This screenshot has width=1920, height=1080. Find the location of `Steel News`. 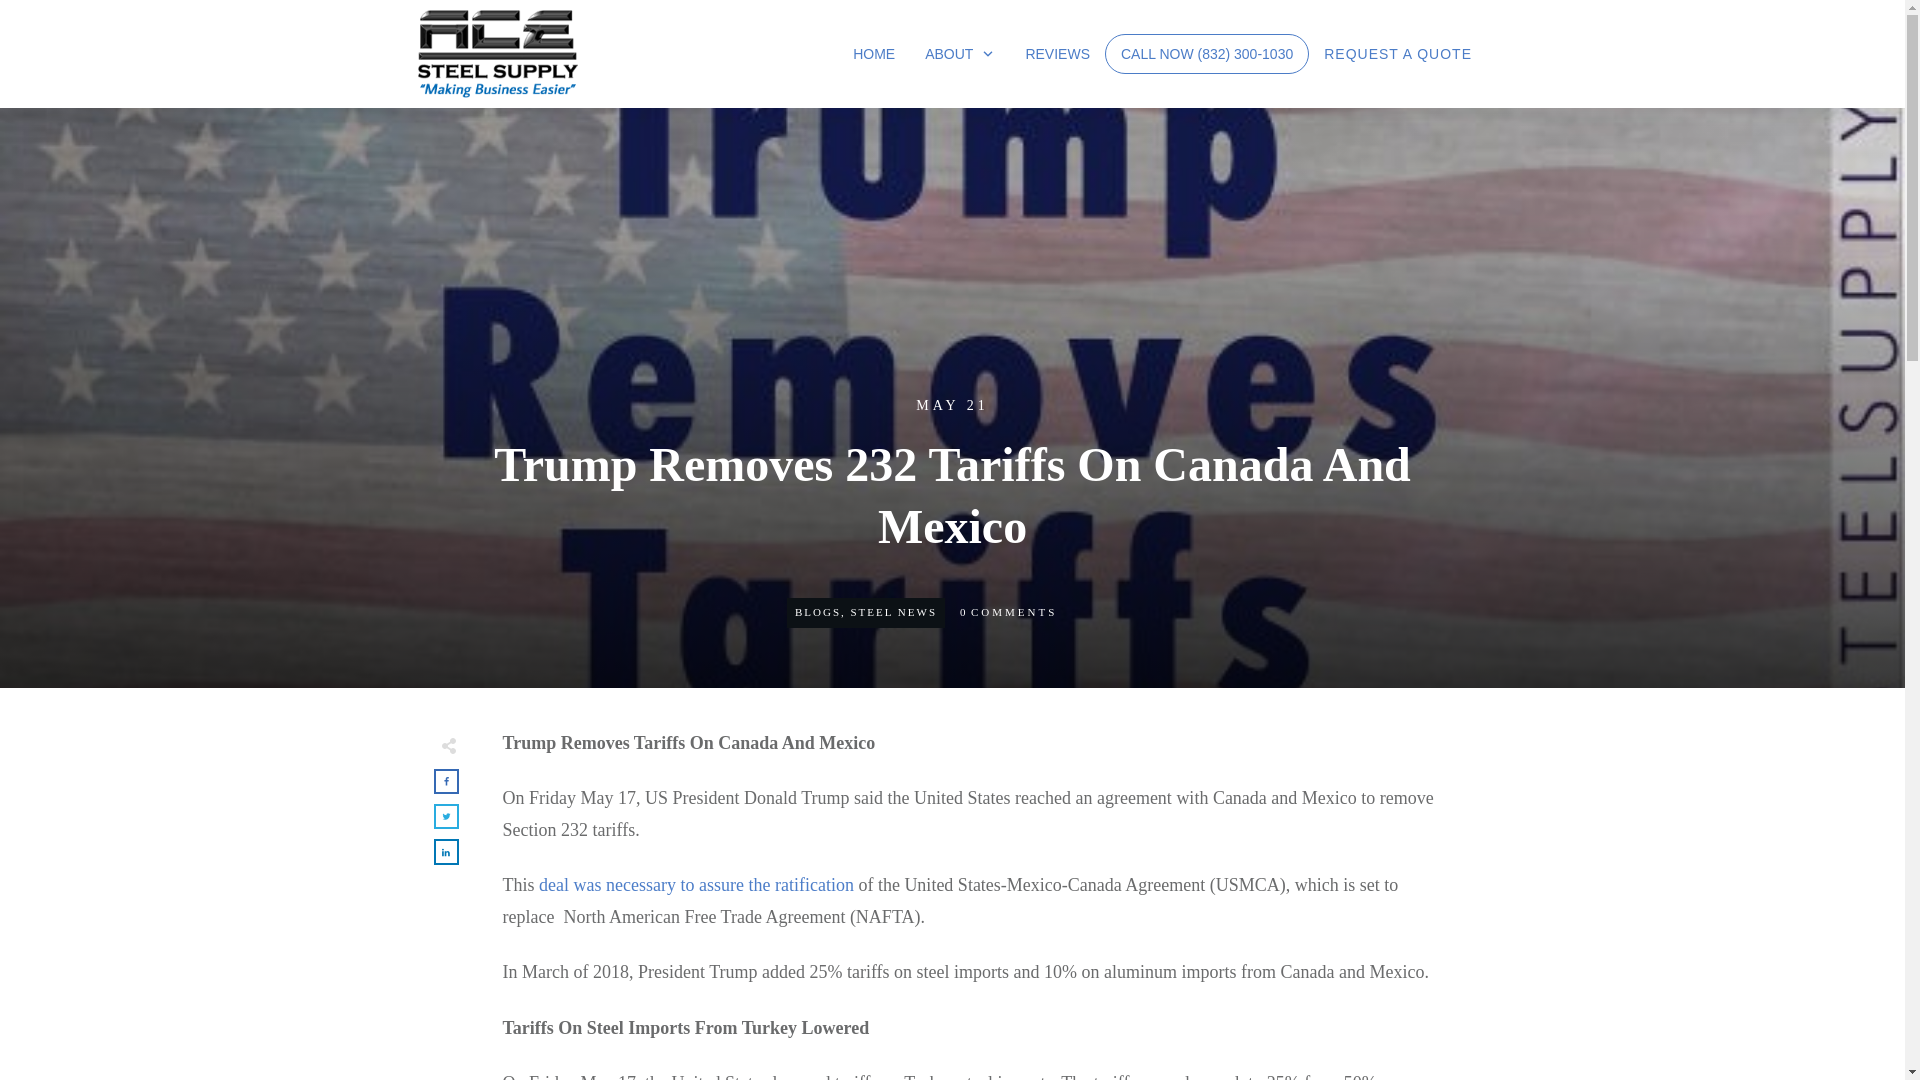

Steel News is located at coordinates (893, 611).